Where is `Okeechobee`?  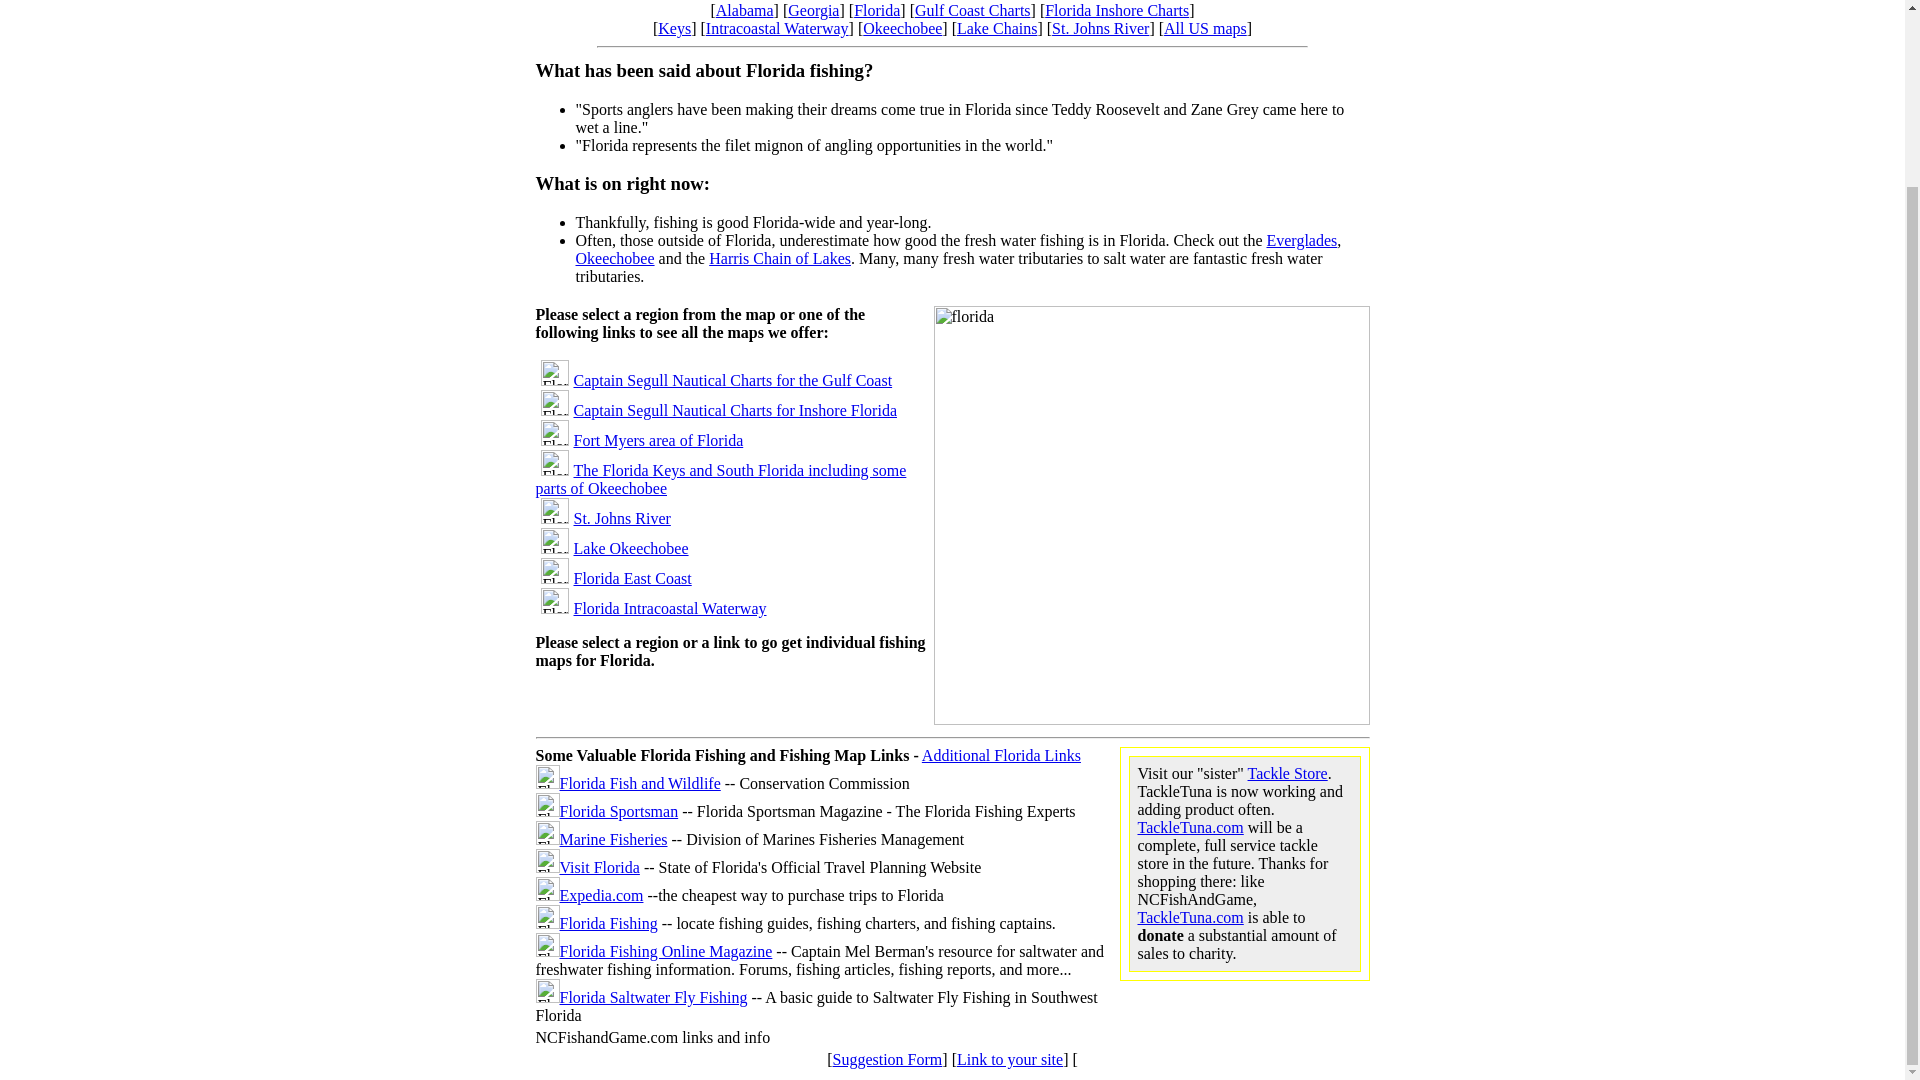
Okeechobee is located at coordinates (615, 258).